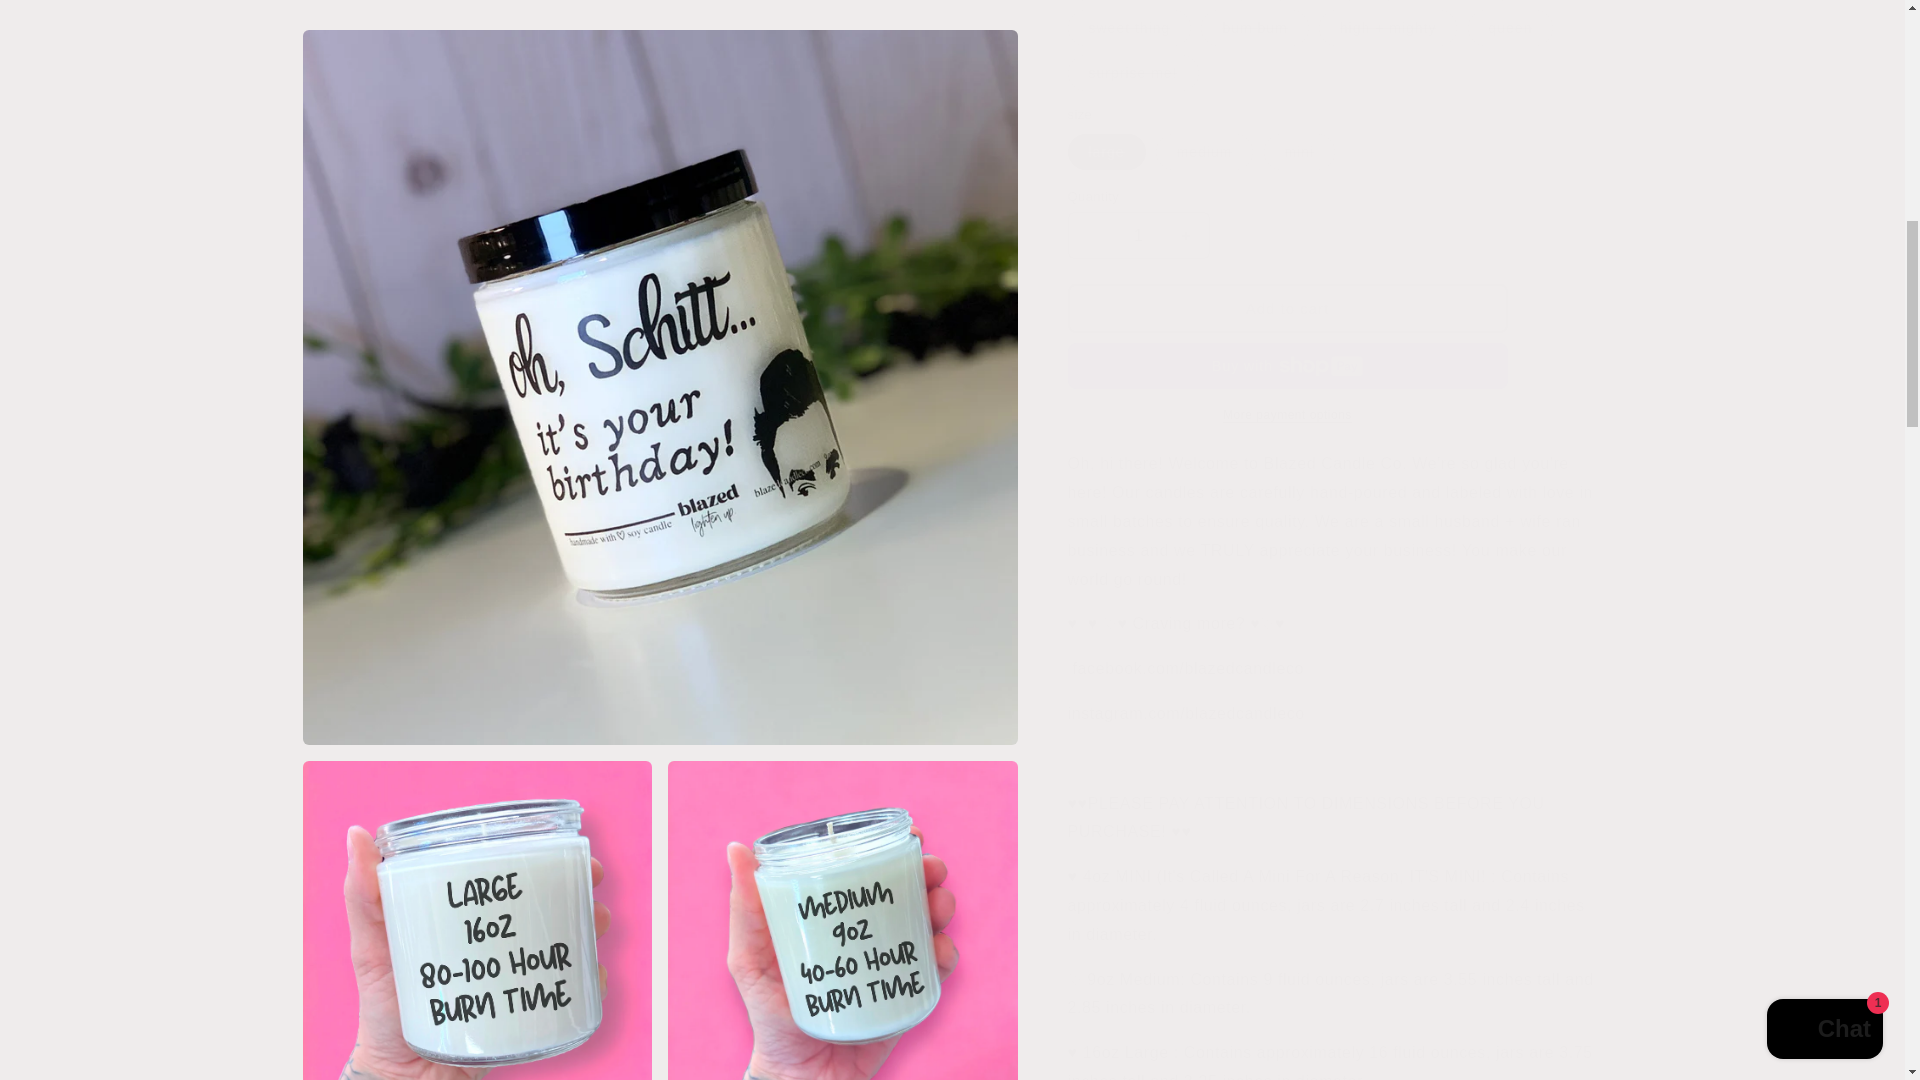  What do you see at coordinates (476, 483) in the screenshot?
I see `Open media 4 in modal` at bounding box center [476, 483].